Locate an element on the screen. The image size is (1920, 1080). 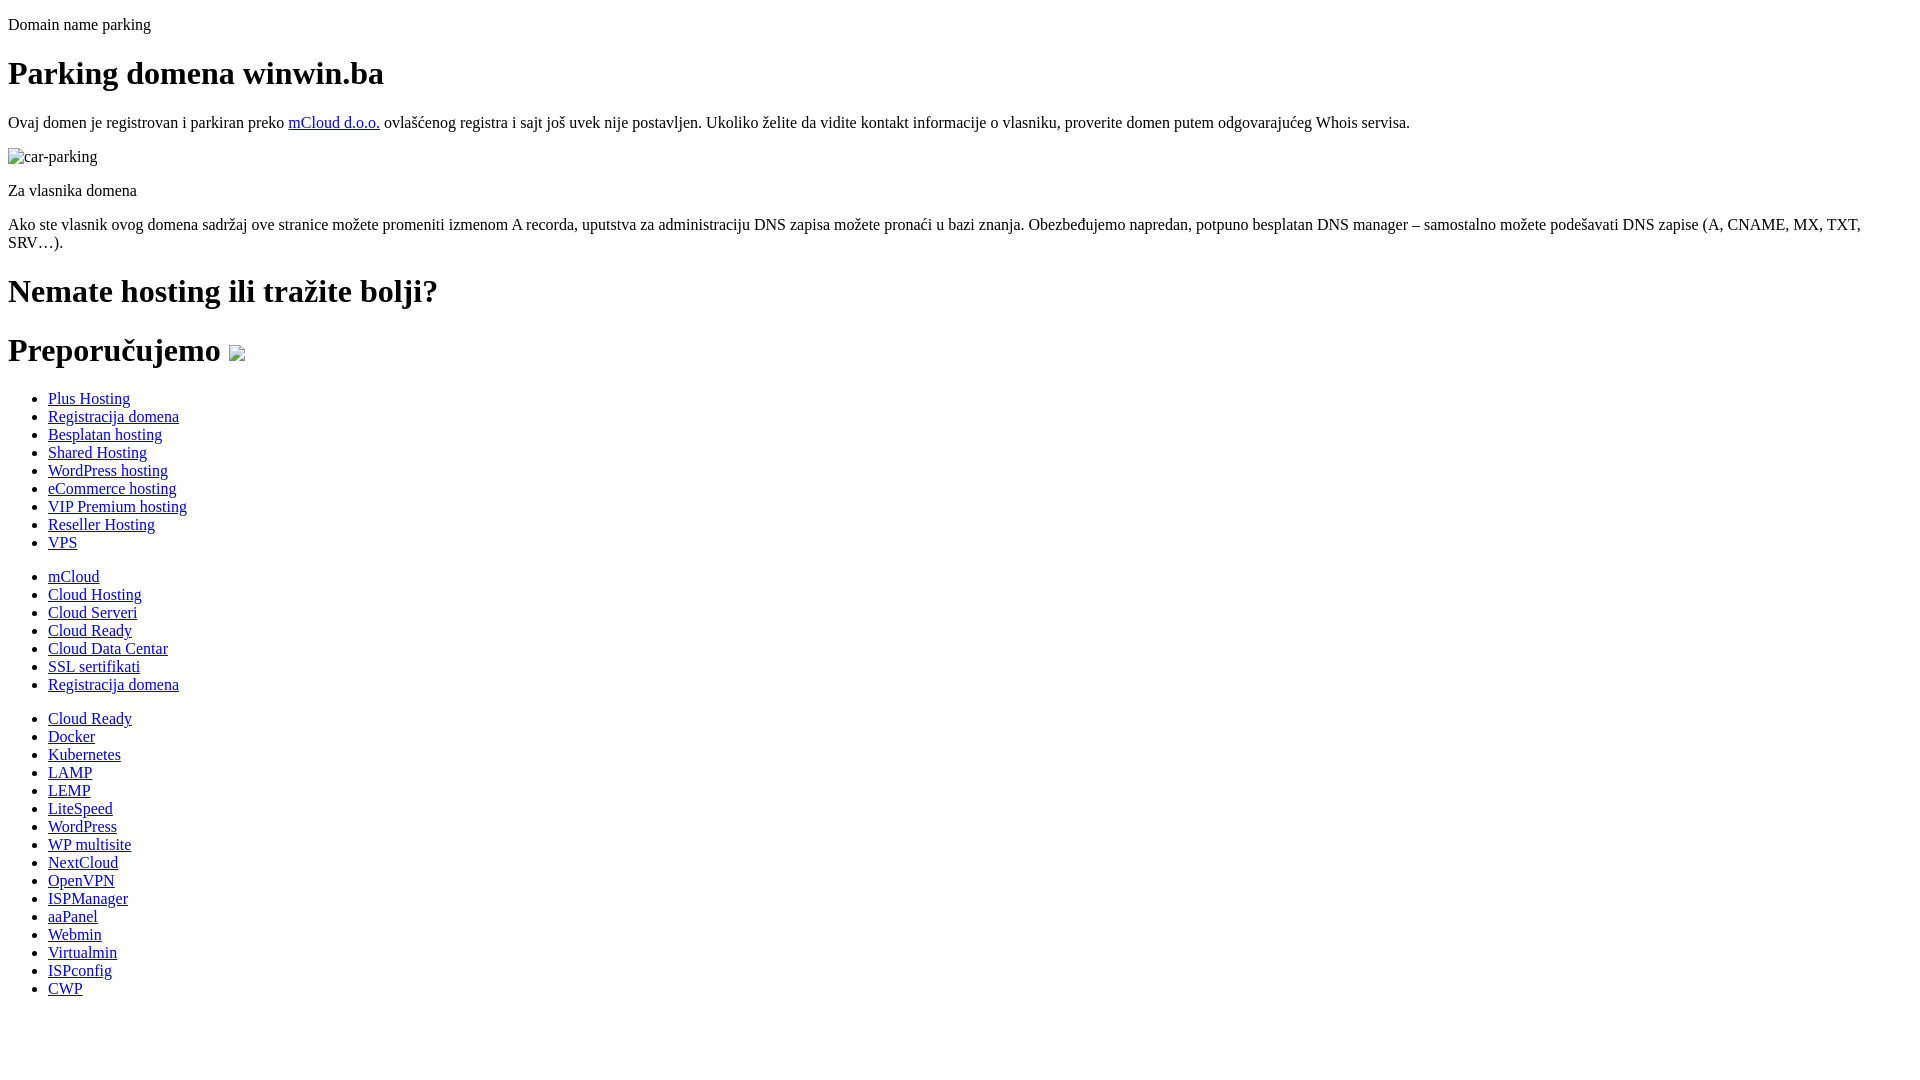
Cloud Ready is located at coordinates (90, 718).